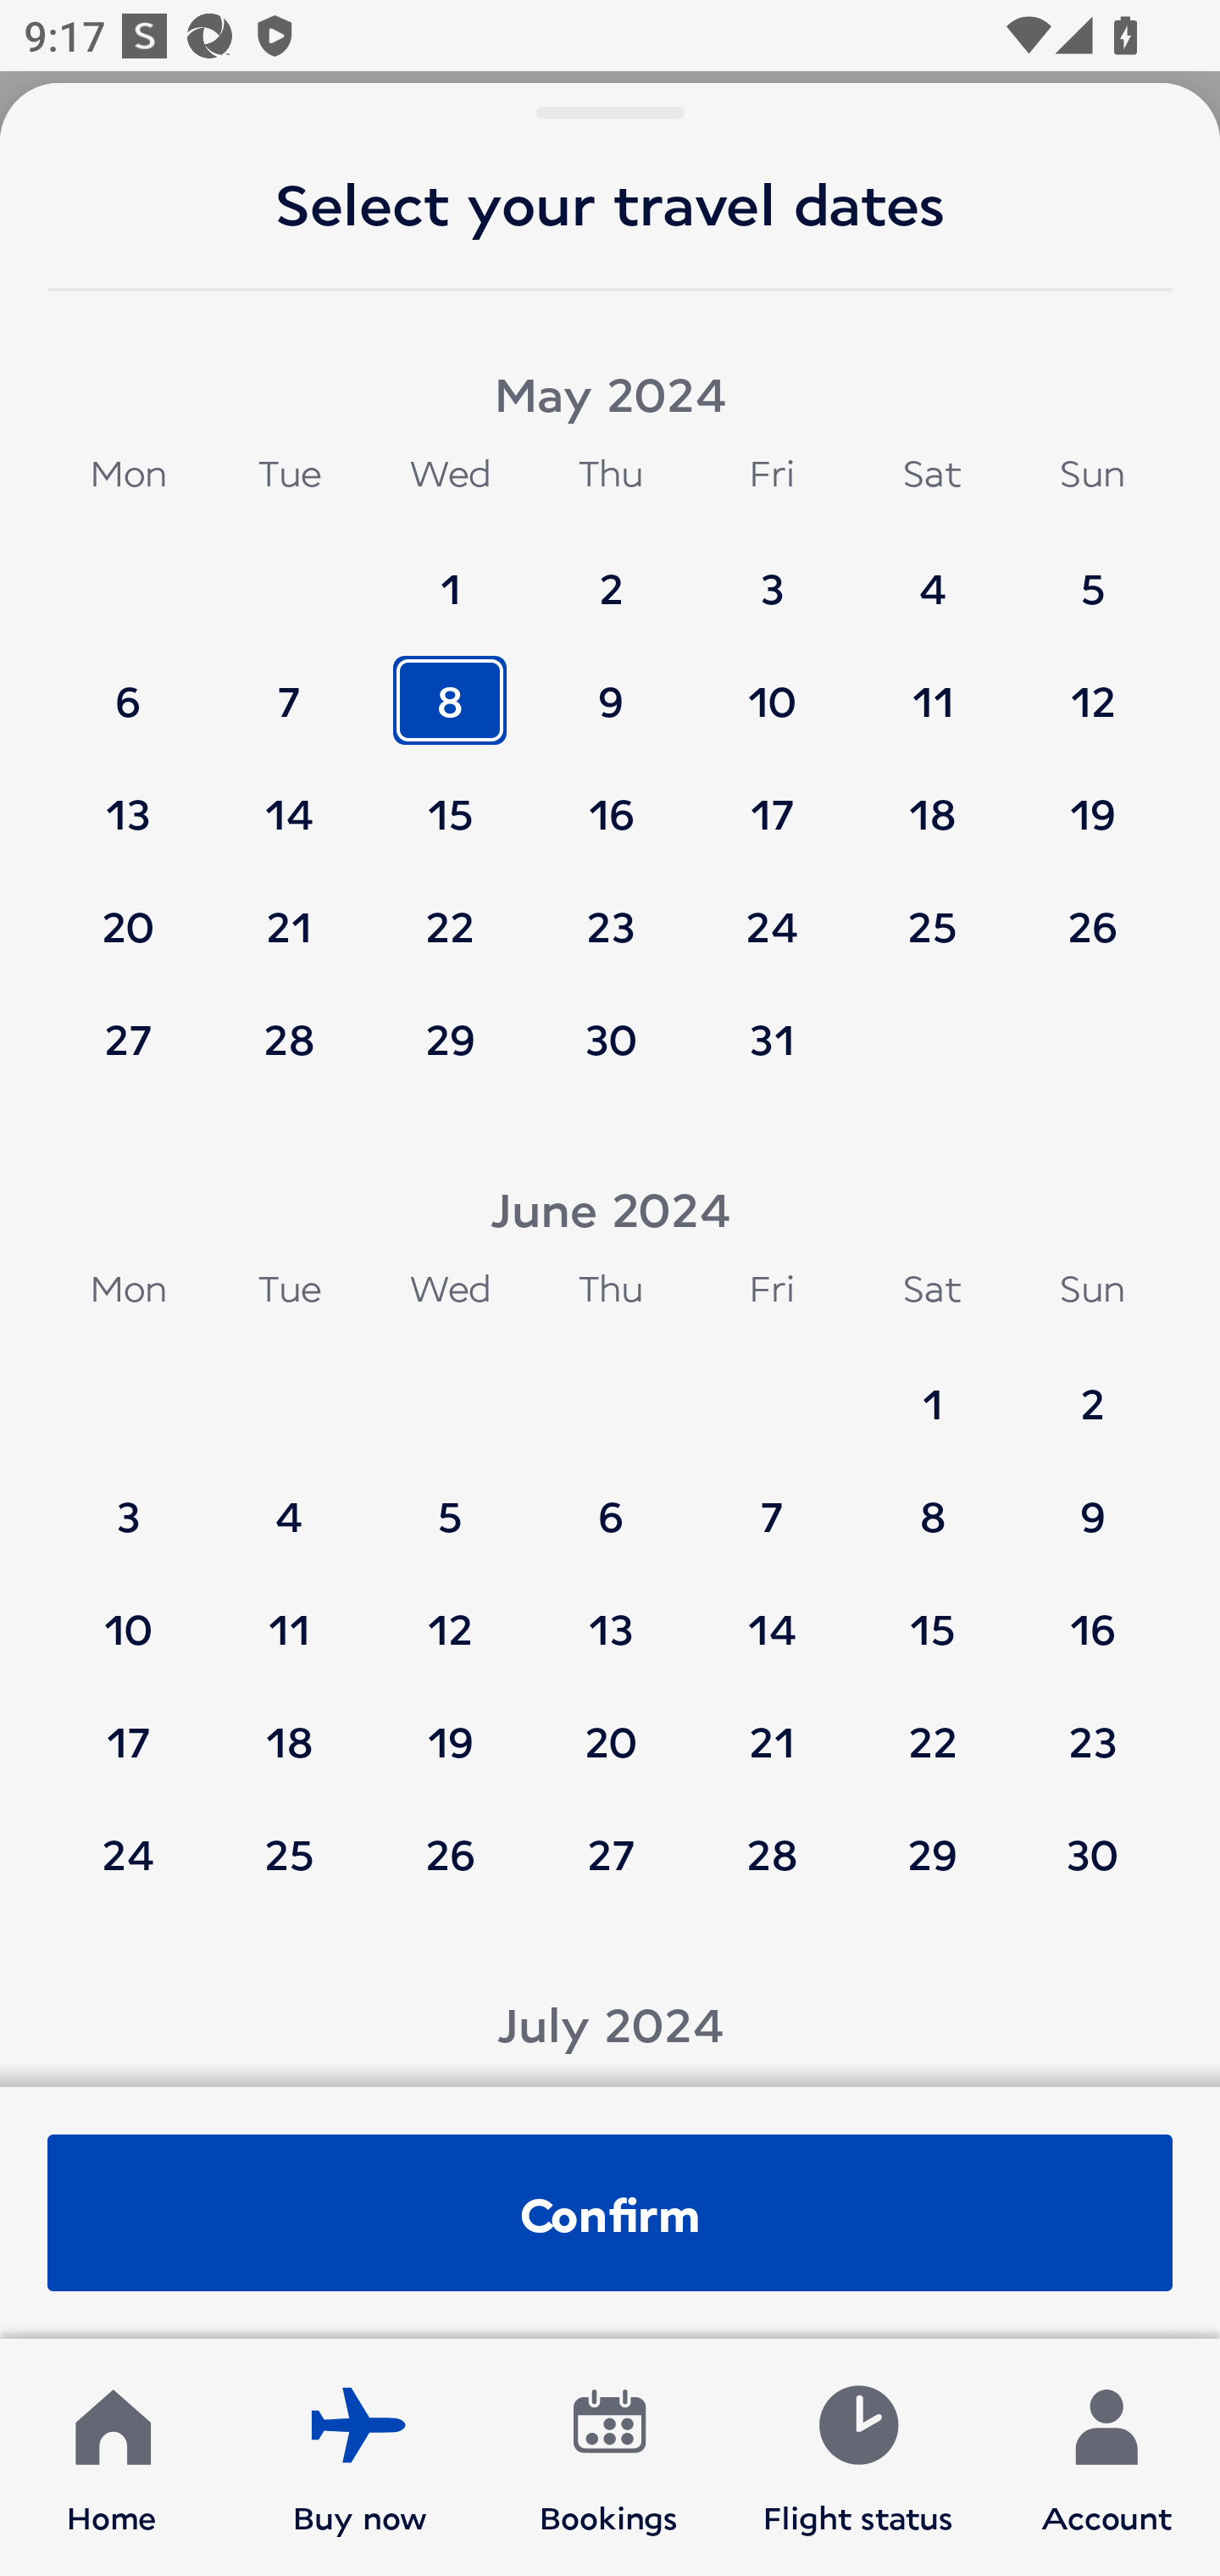 The width and height of the screenshot is (1220, 2576). I want to click on 6, so click(128, 685).